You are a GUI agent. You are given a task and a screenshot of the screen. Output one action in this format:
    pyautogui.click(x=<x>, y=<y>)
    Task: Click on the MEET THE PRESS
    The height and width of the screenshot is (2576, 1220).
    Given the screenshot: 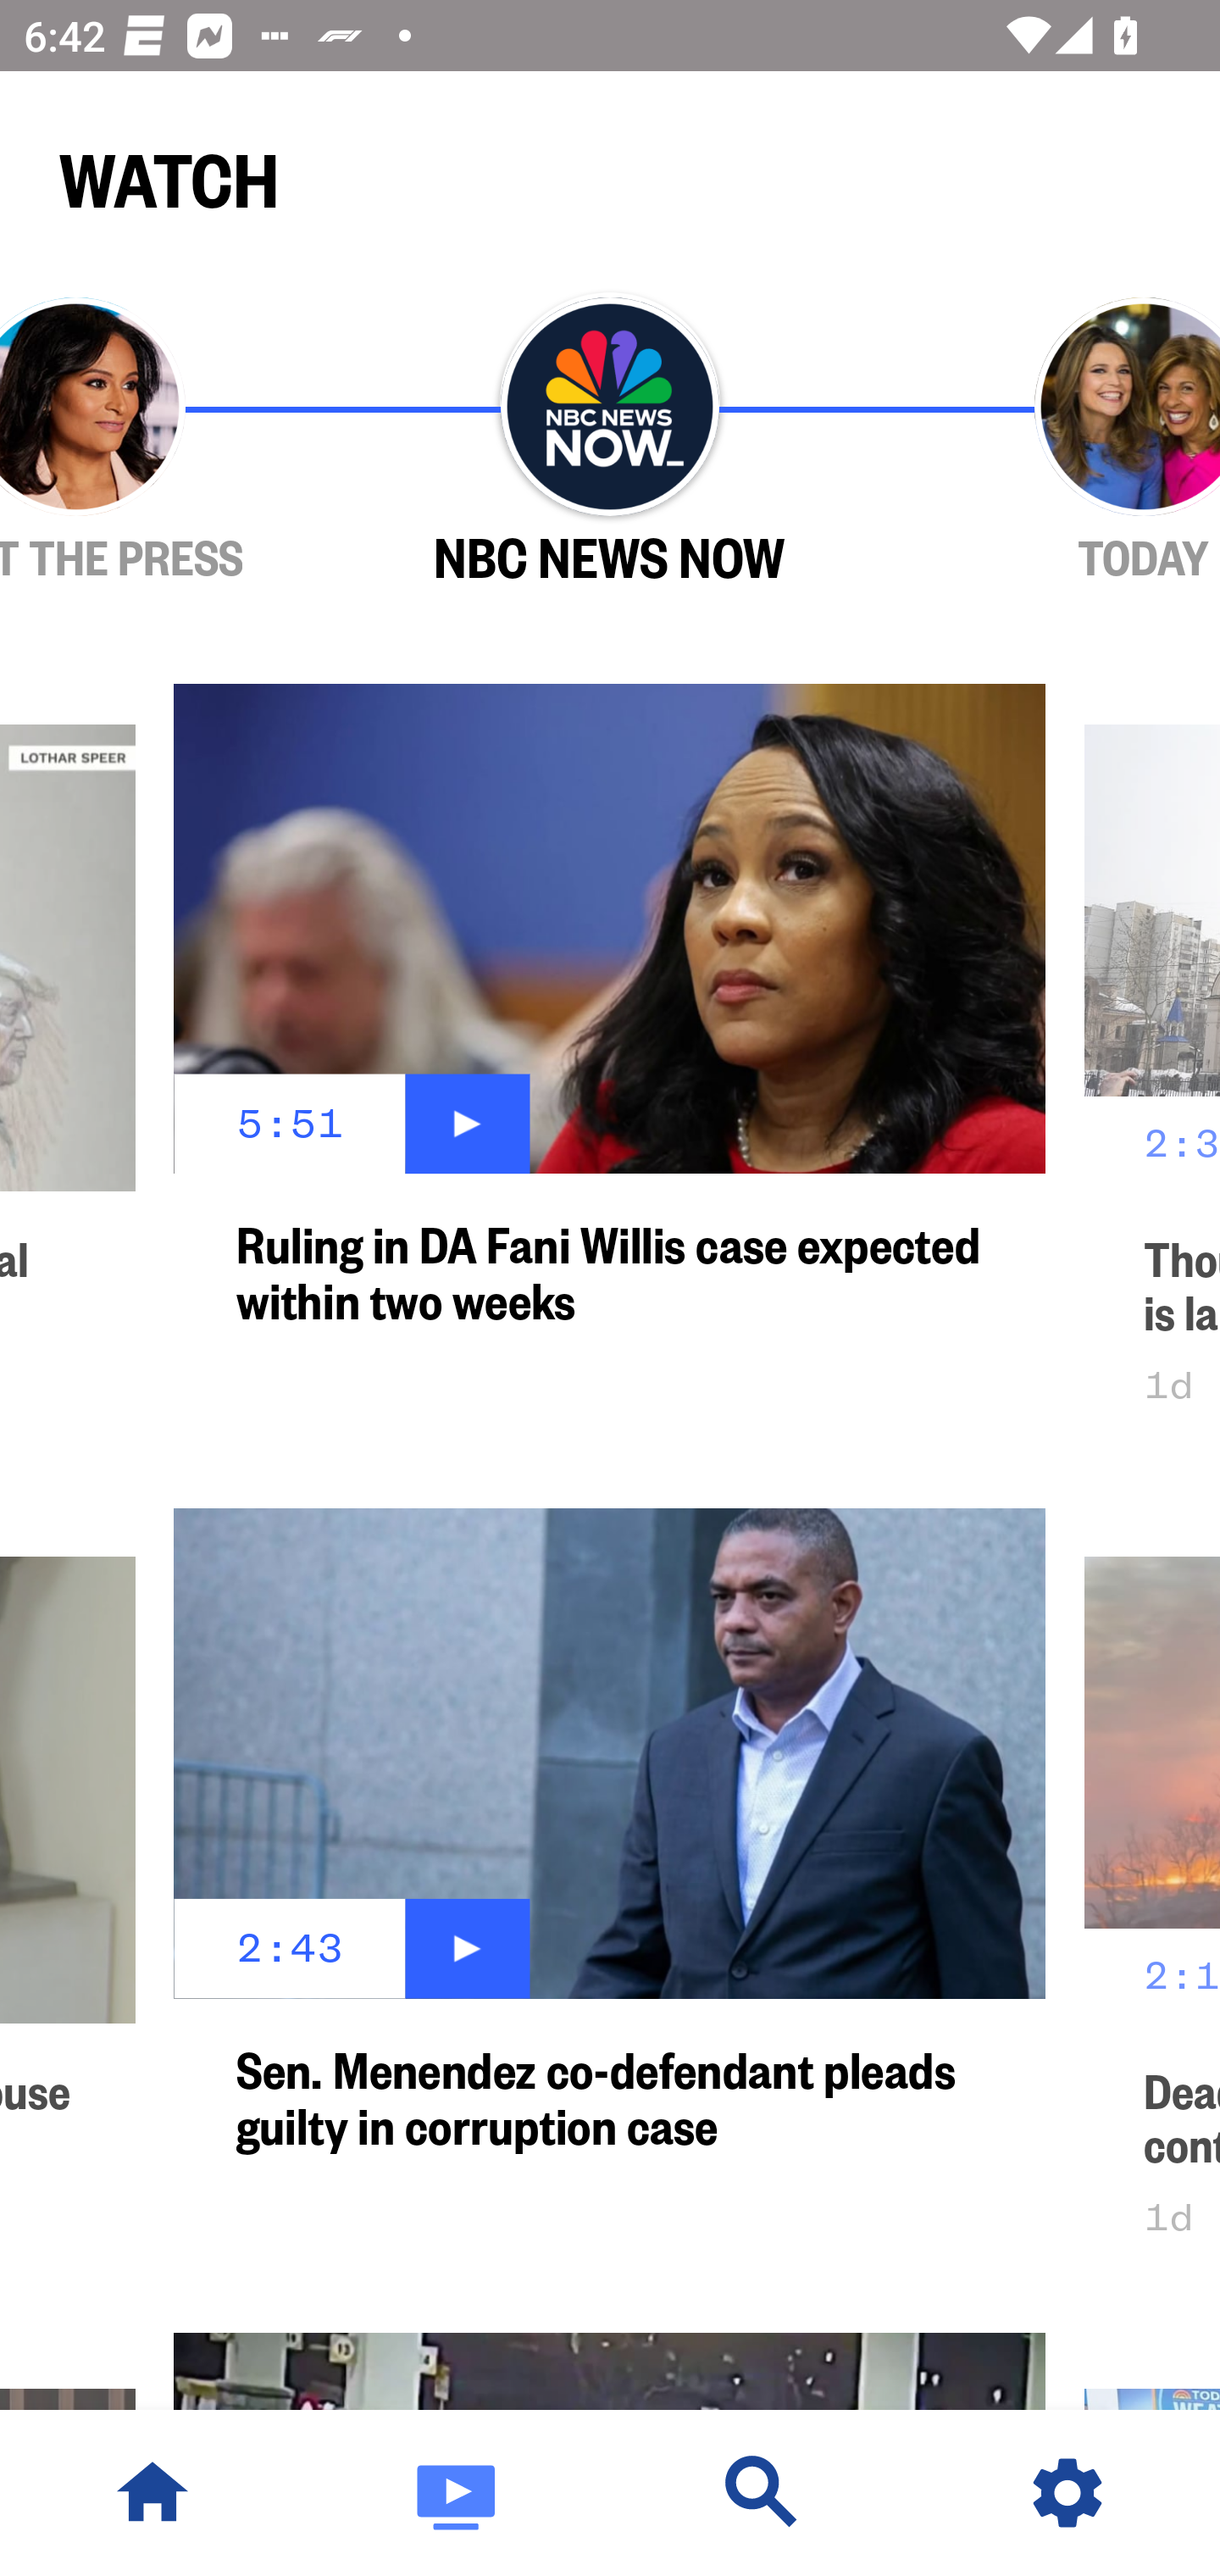 What is the action you would take?
    pyautogui.click(x=171, y=441)
    